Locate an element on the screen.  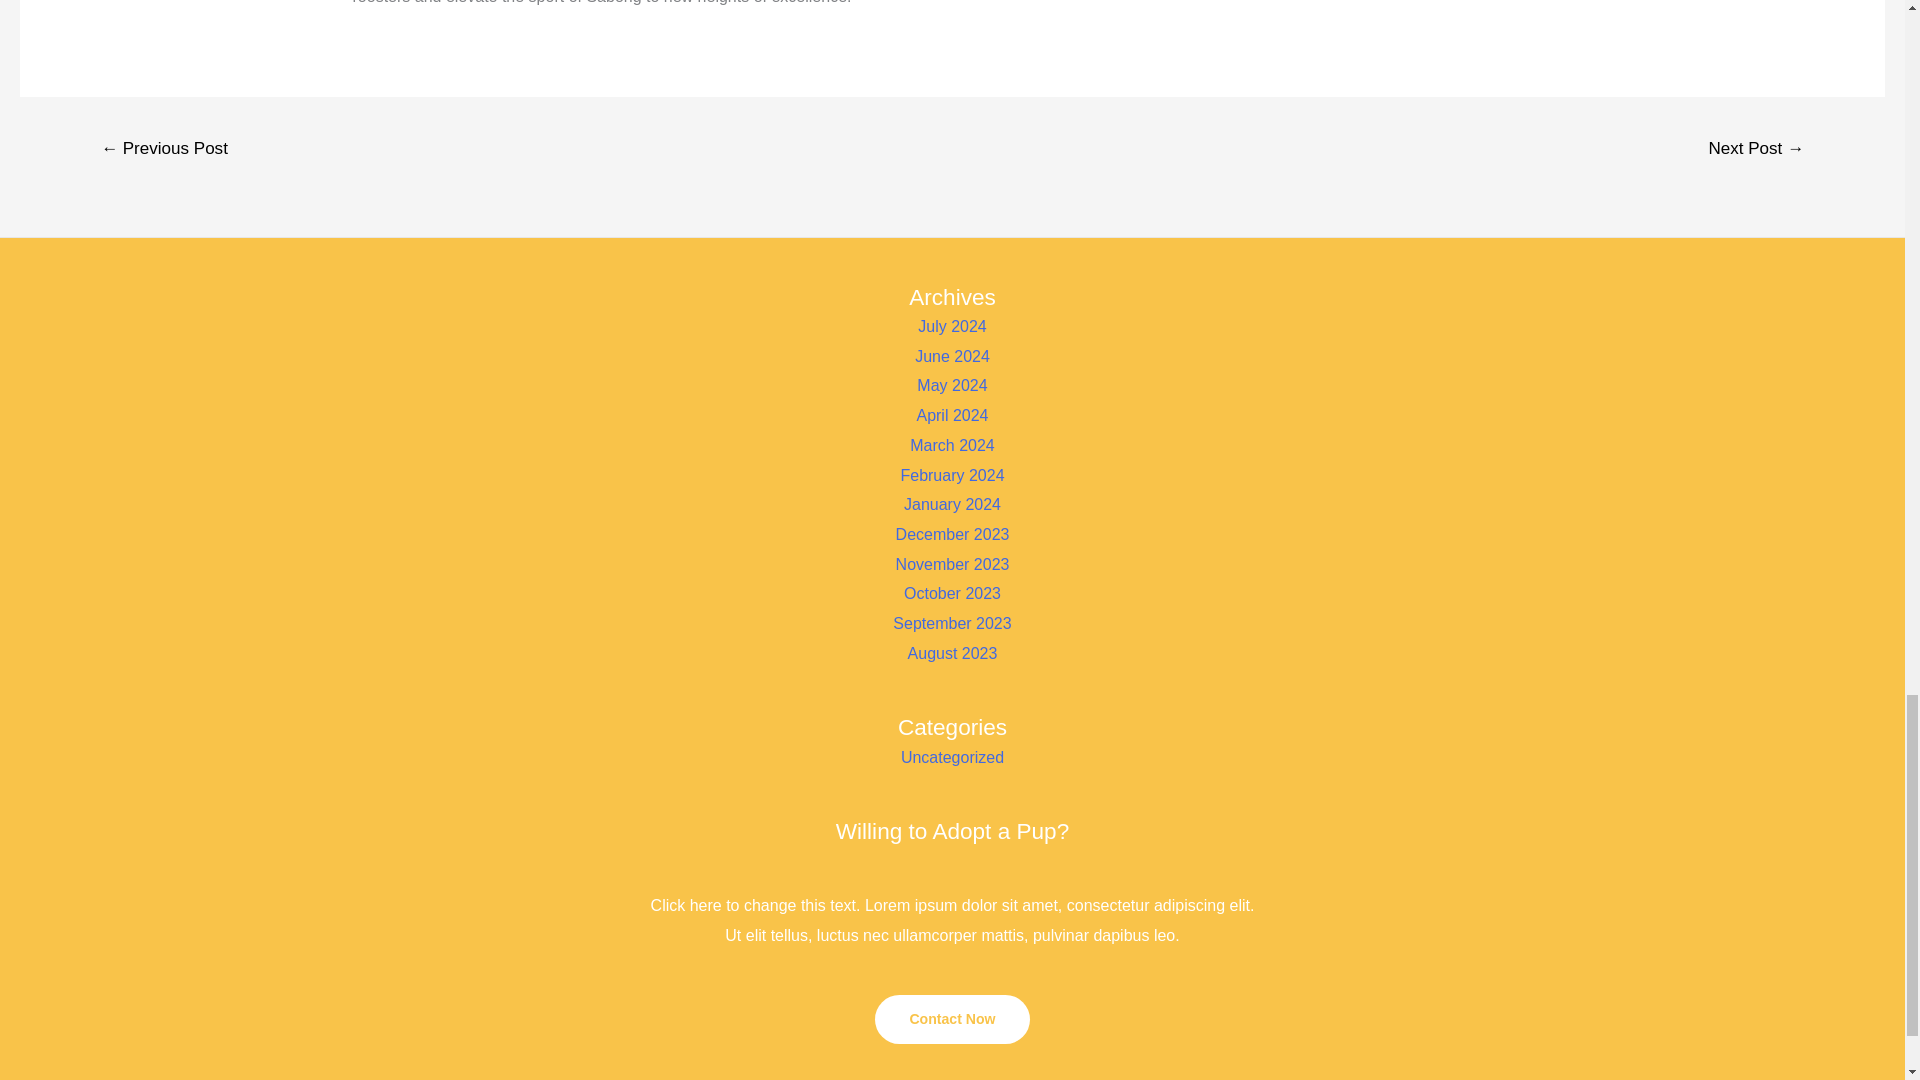
July 2024 is located at coordinates (952, 326).